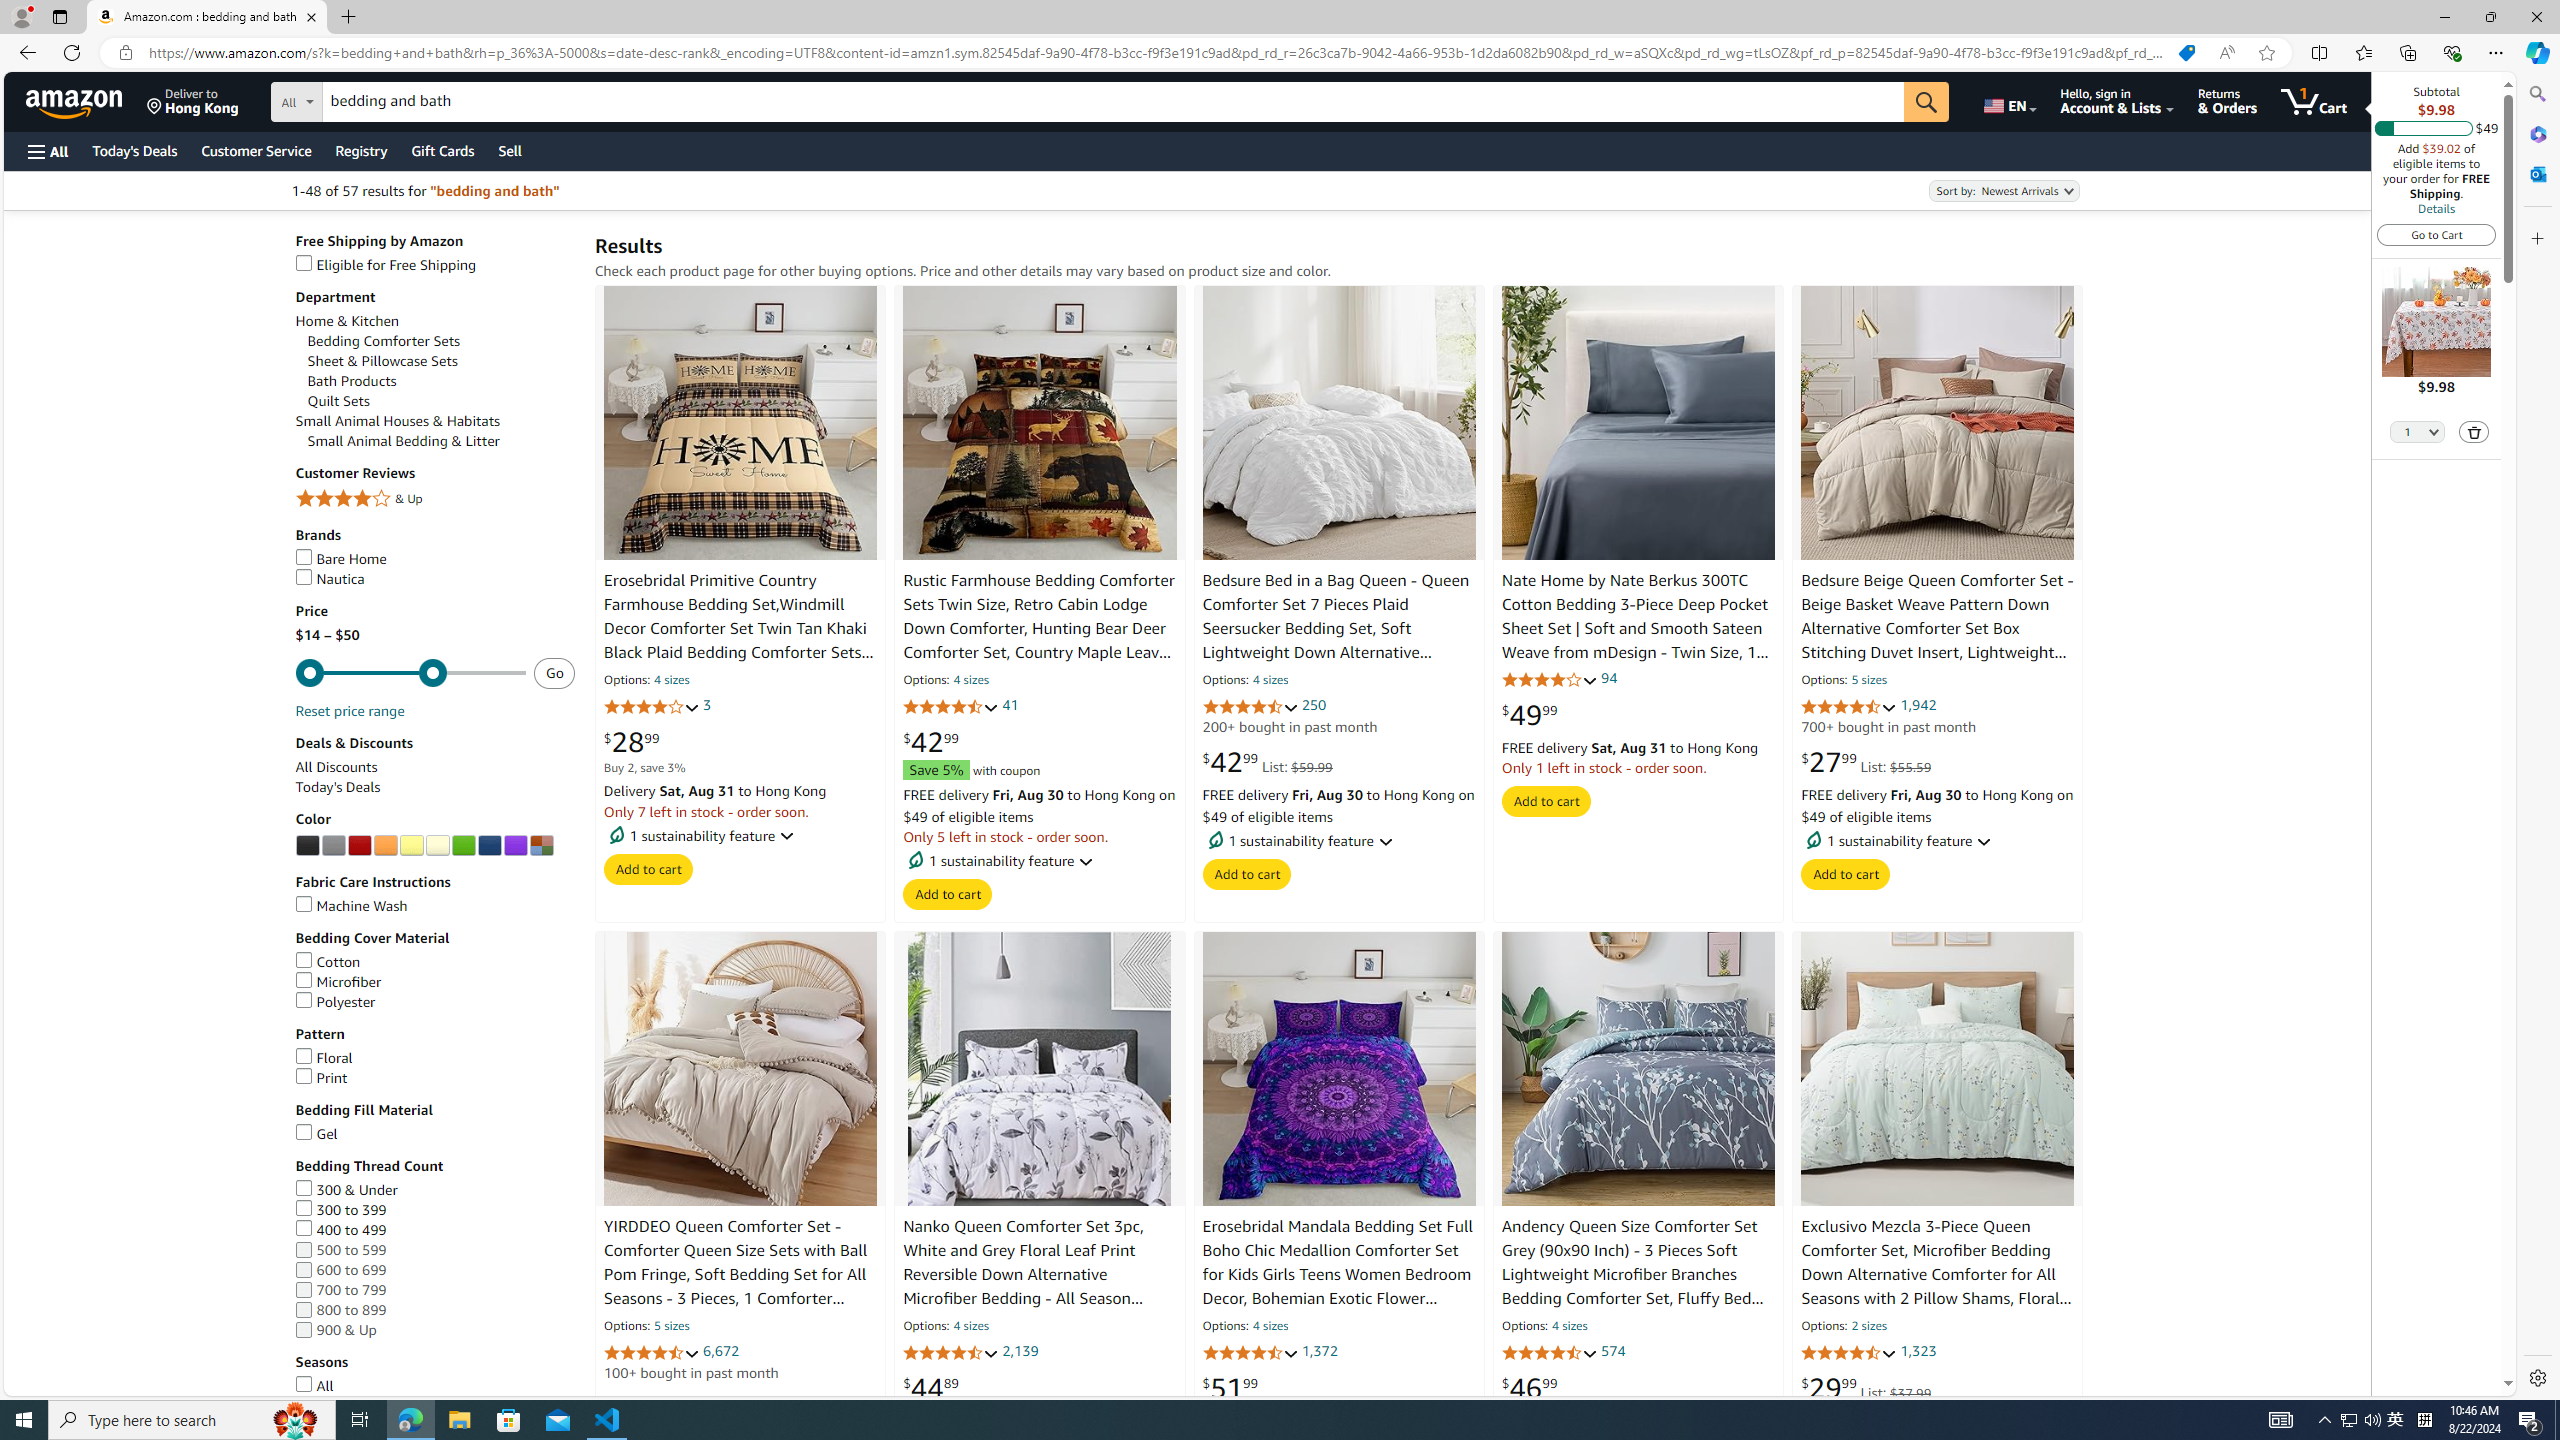 This screenshot has width=2560, height=1440. What do you see at coordinates (332, 846) in the screenshot?
I see `AutomationID: p_n_feature_twenty_browse-bin/3254099011` at bounding box center [332, 846].